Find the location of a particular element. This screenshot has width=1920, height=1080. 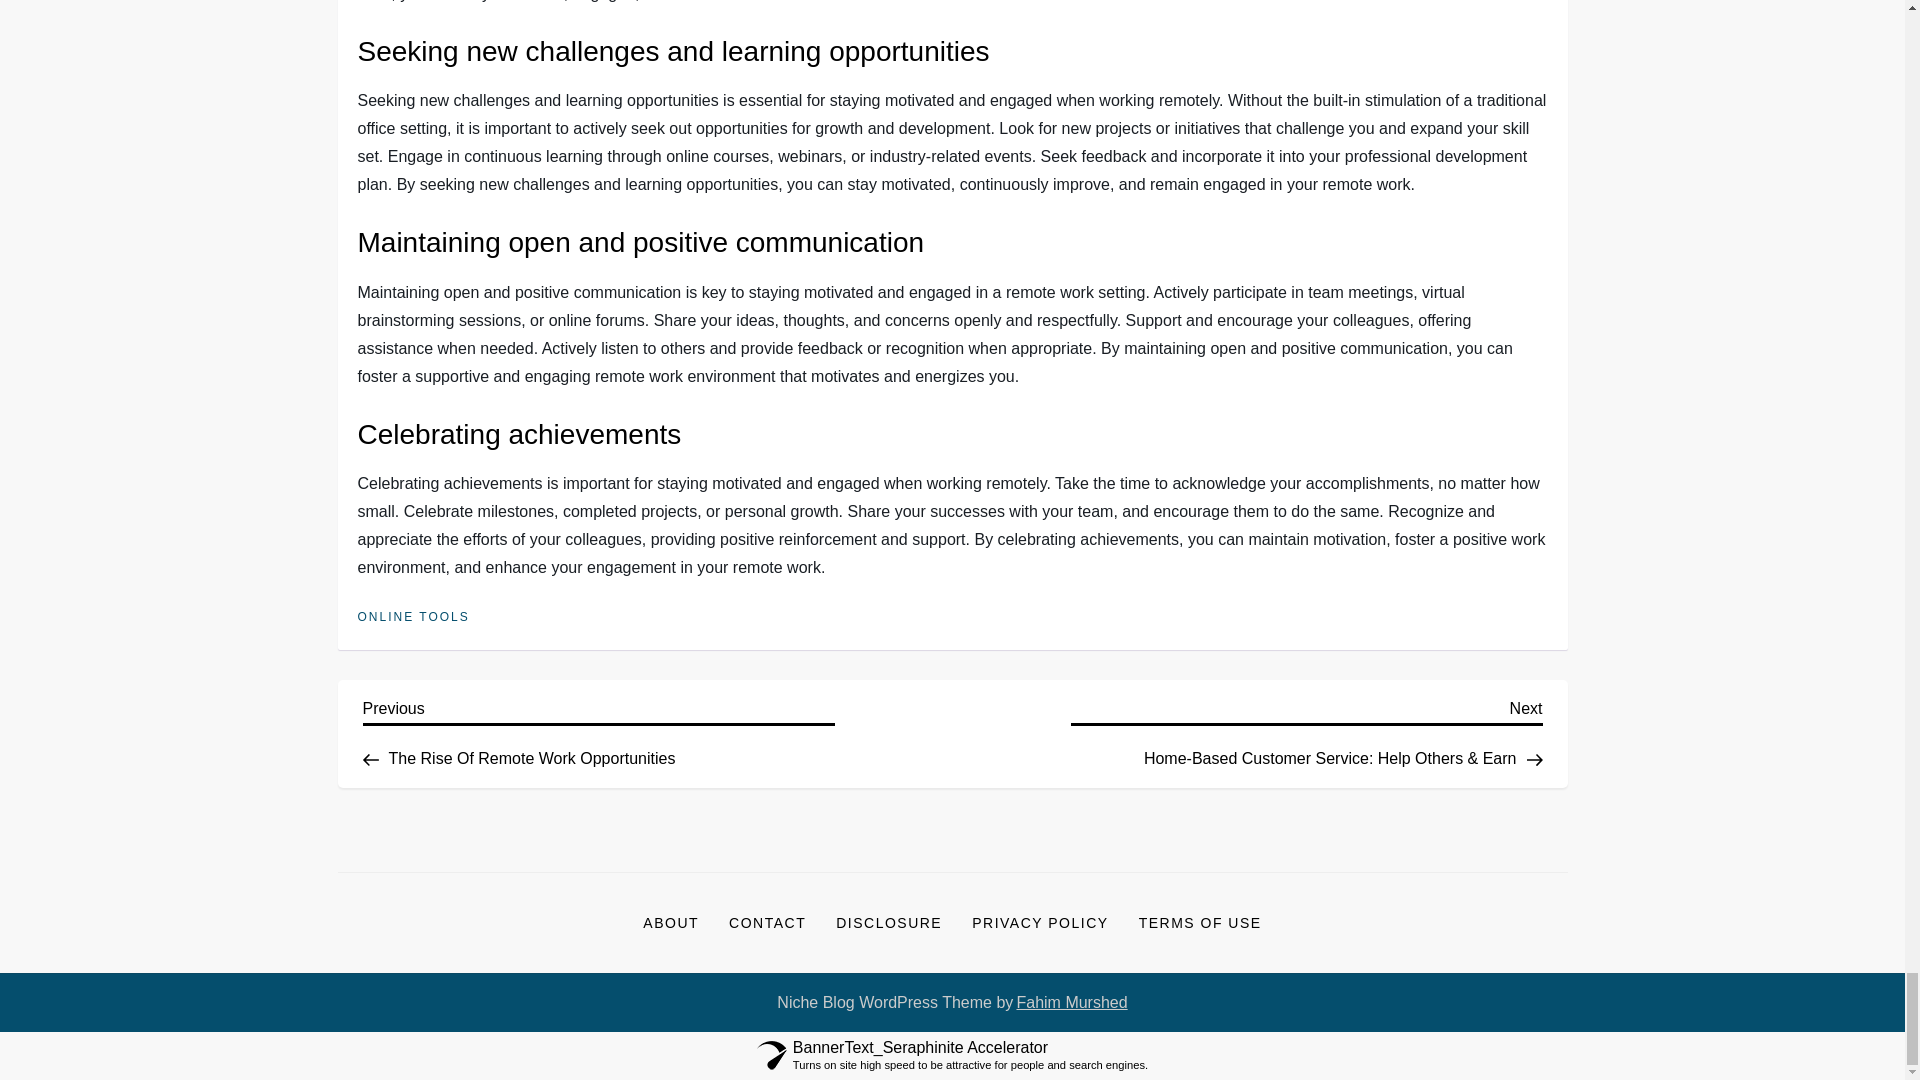

ABOUT is located at coordinates (888, 922).